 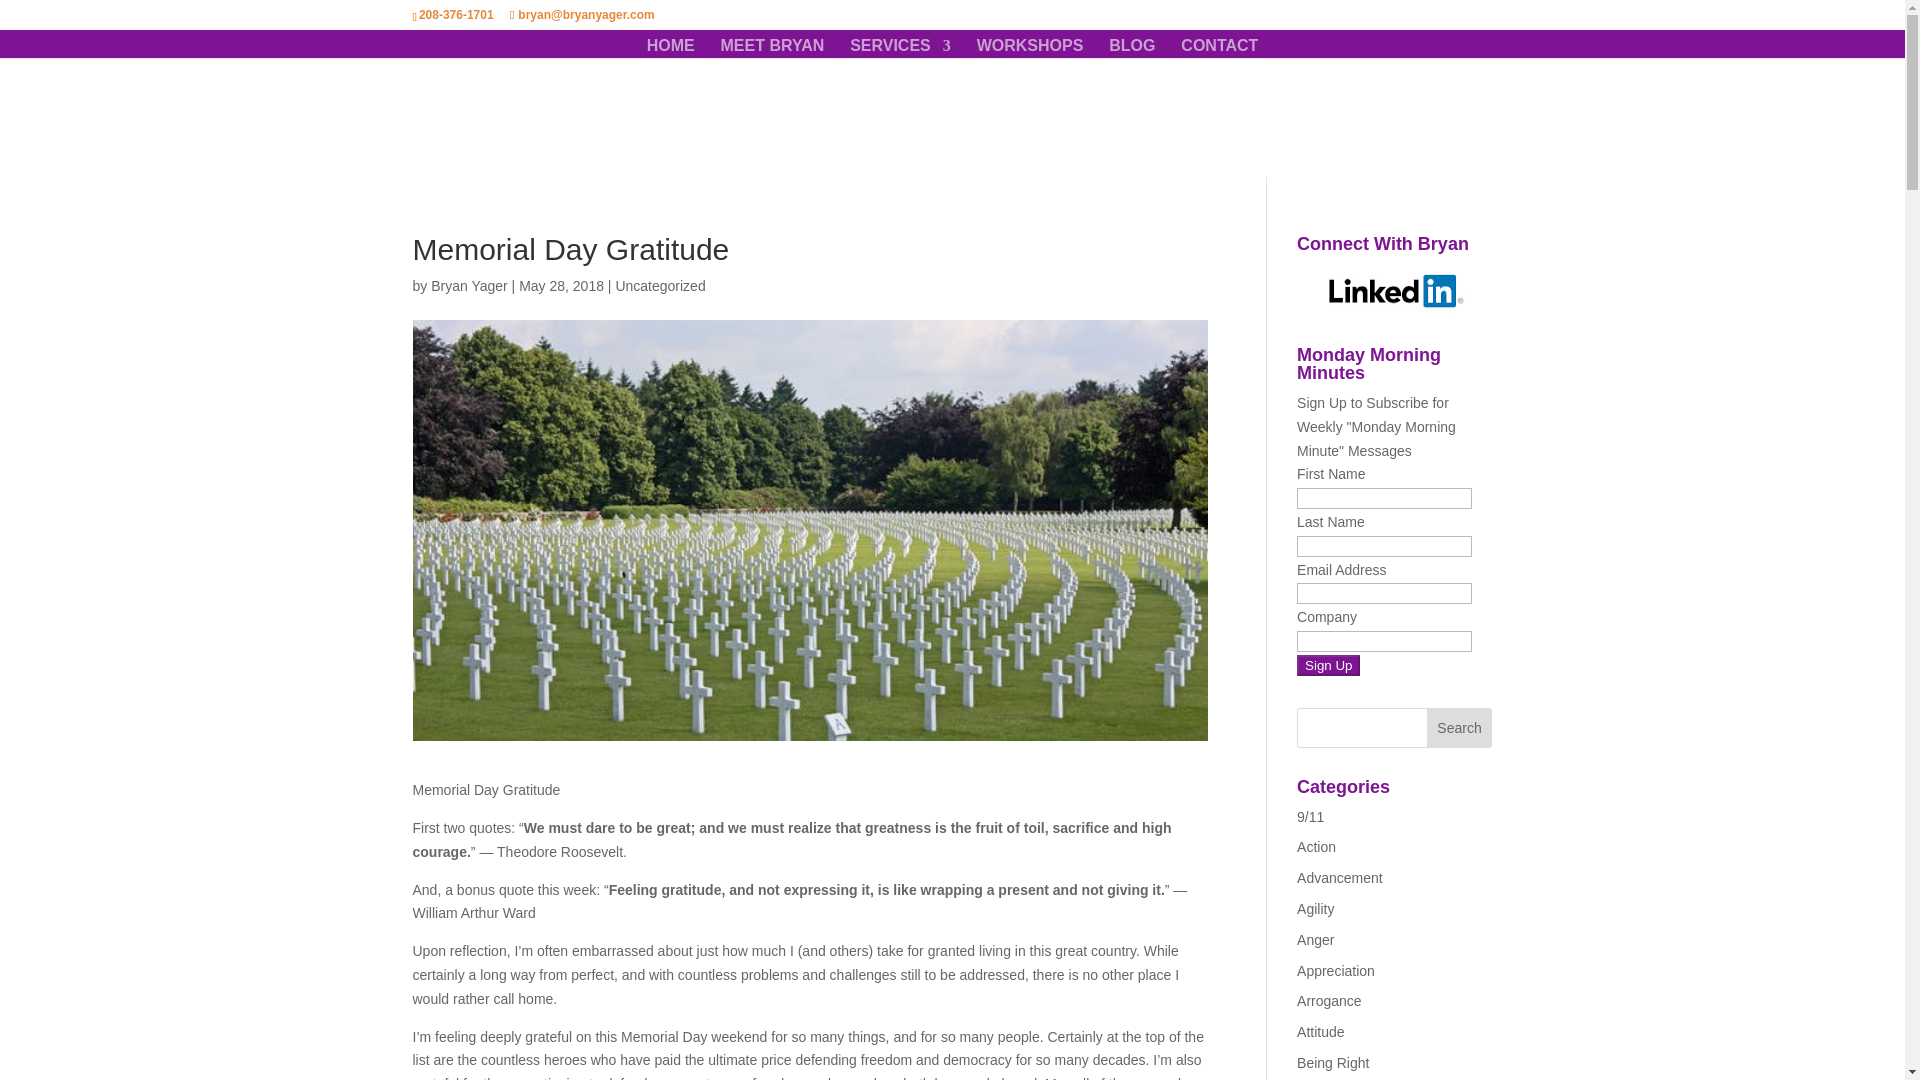 I want to click on Appreciation, so click(x=1336, y=970).